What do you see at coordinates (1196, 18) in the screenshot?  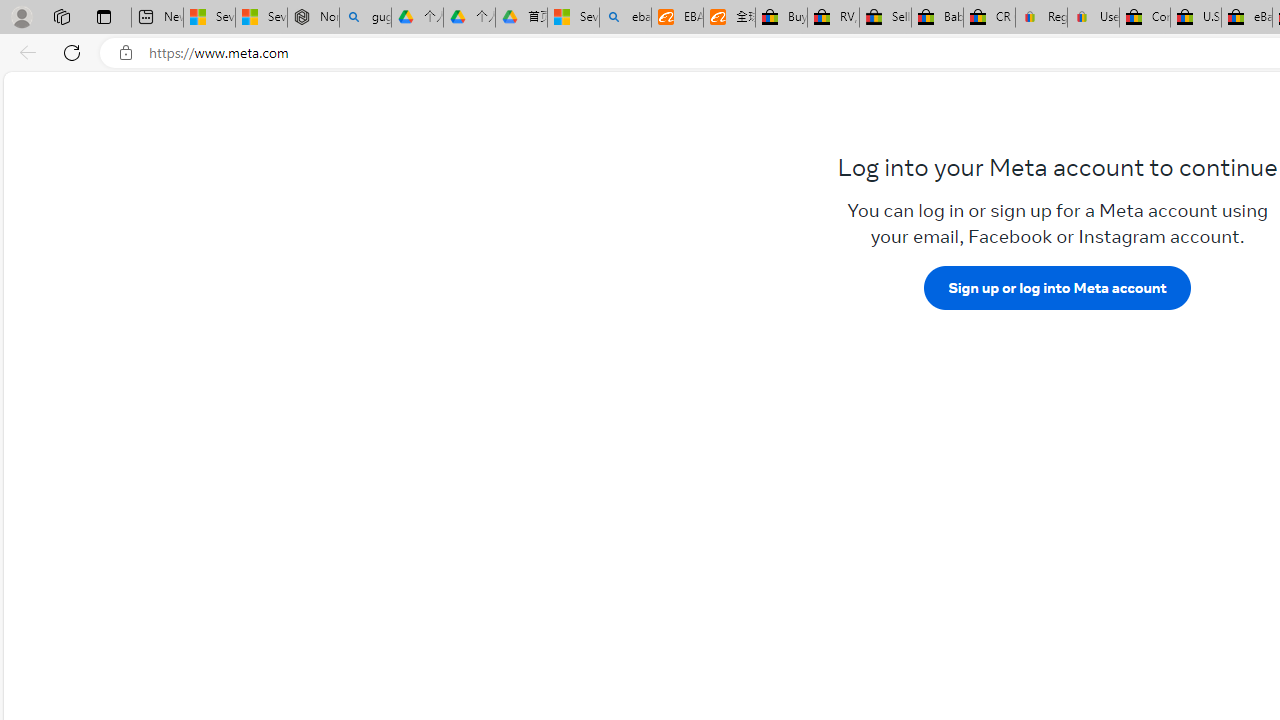 I see `U.S. State Privacy Disclosures - eBay Inc.` at bounding box center [1196, 18].